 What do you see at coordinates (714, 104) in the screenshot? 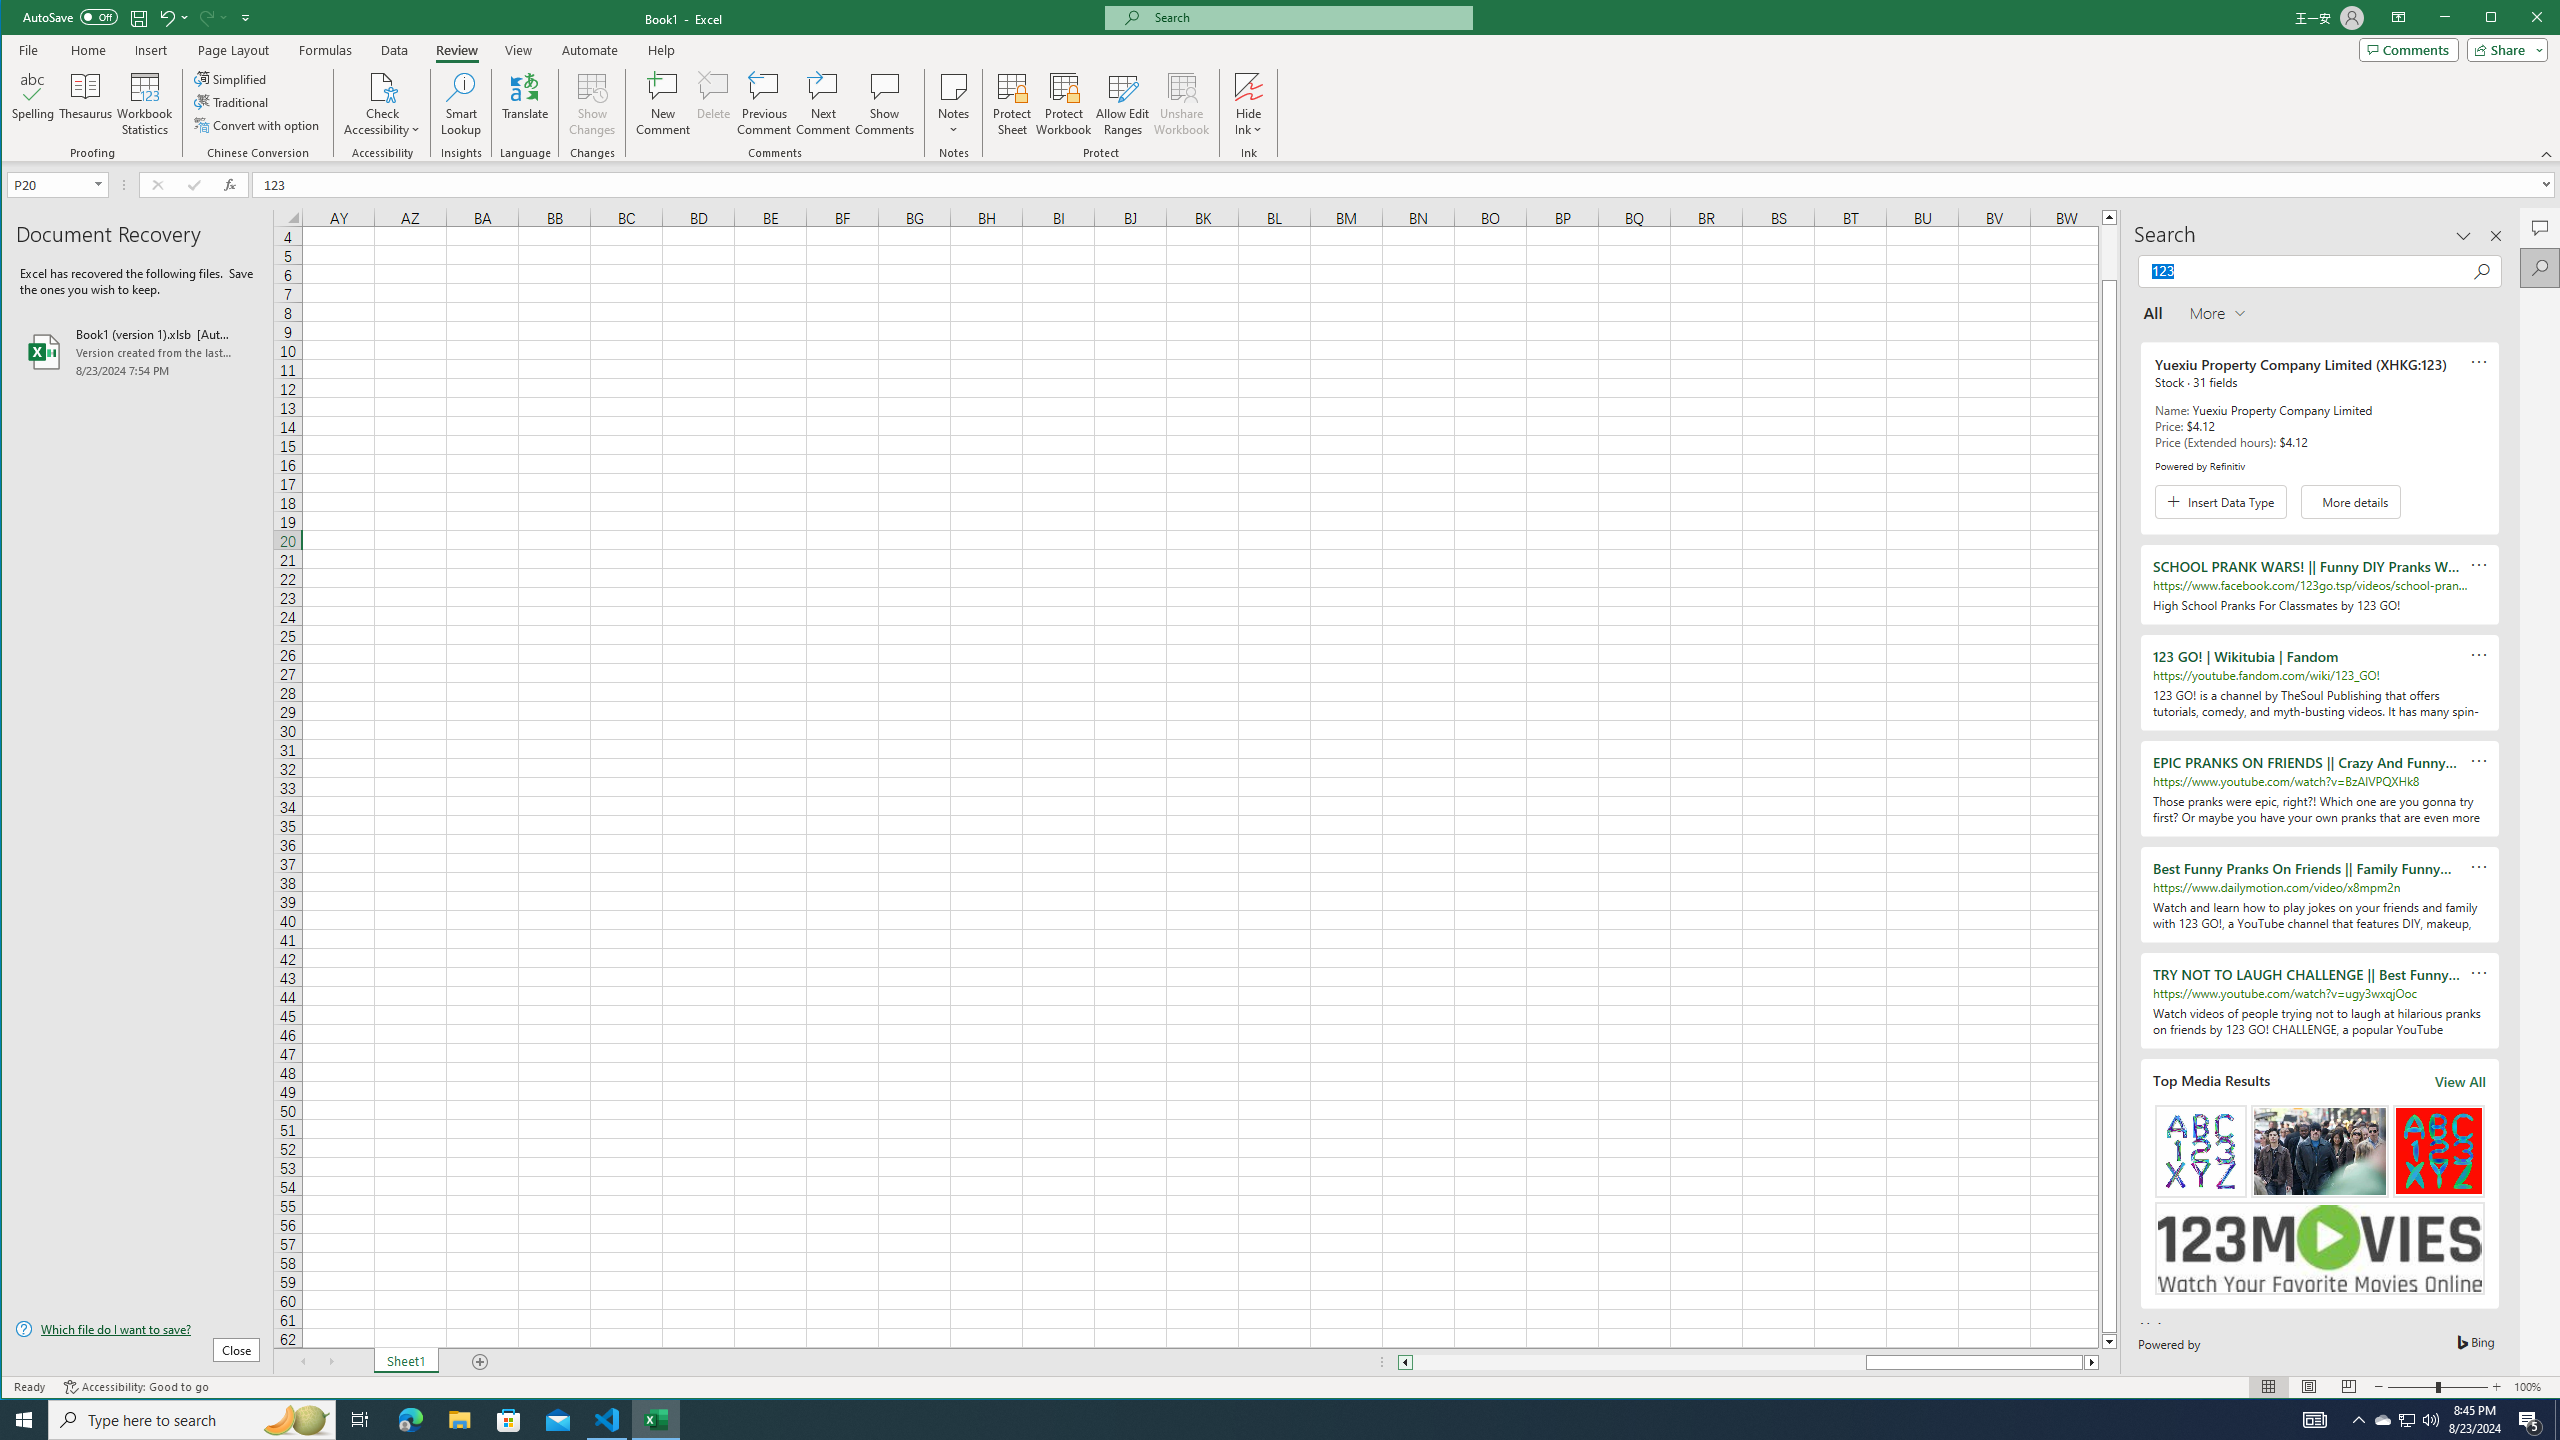
I see `Book1 (version 1).xlsb  [AutoRecovered]` at bounding box center [714, 104].